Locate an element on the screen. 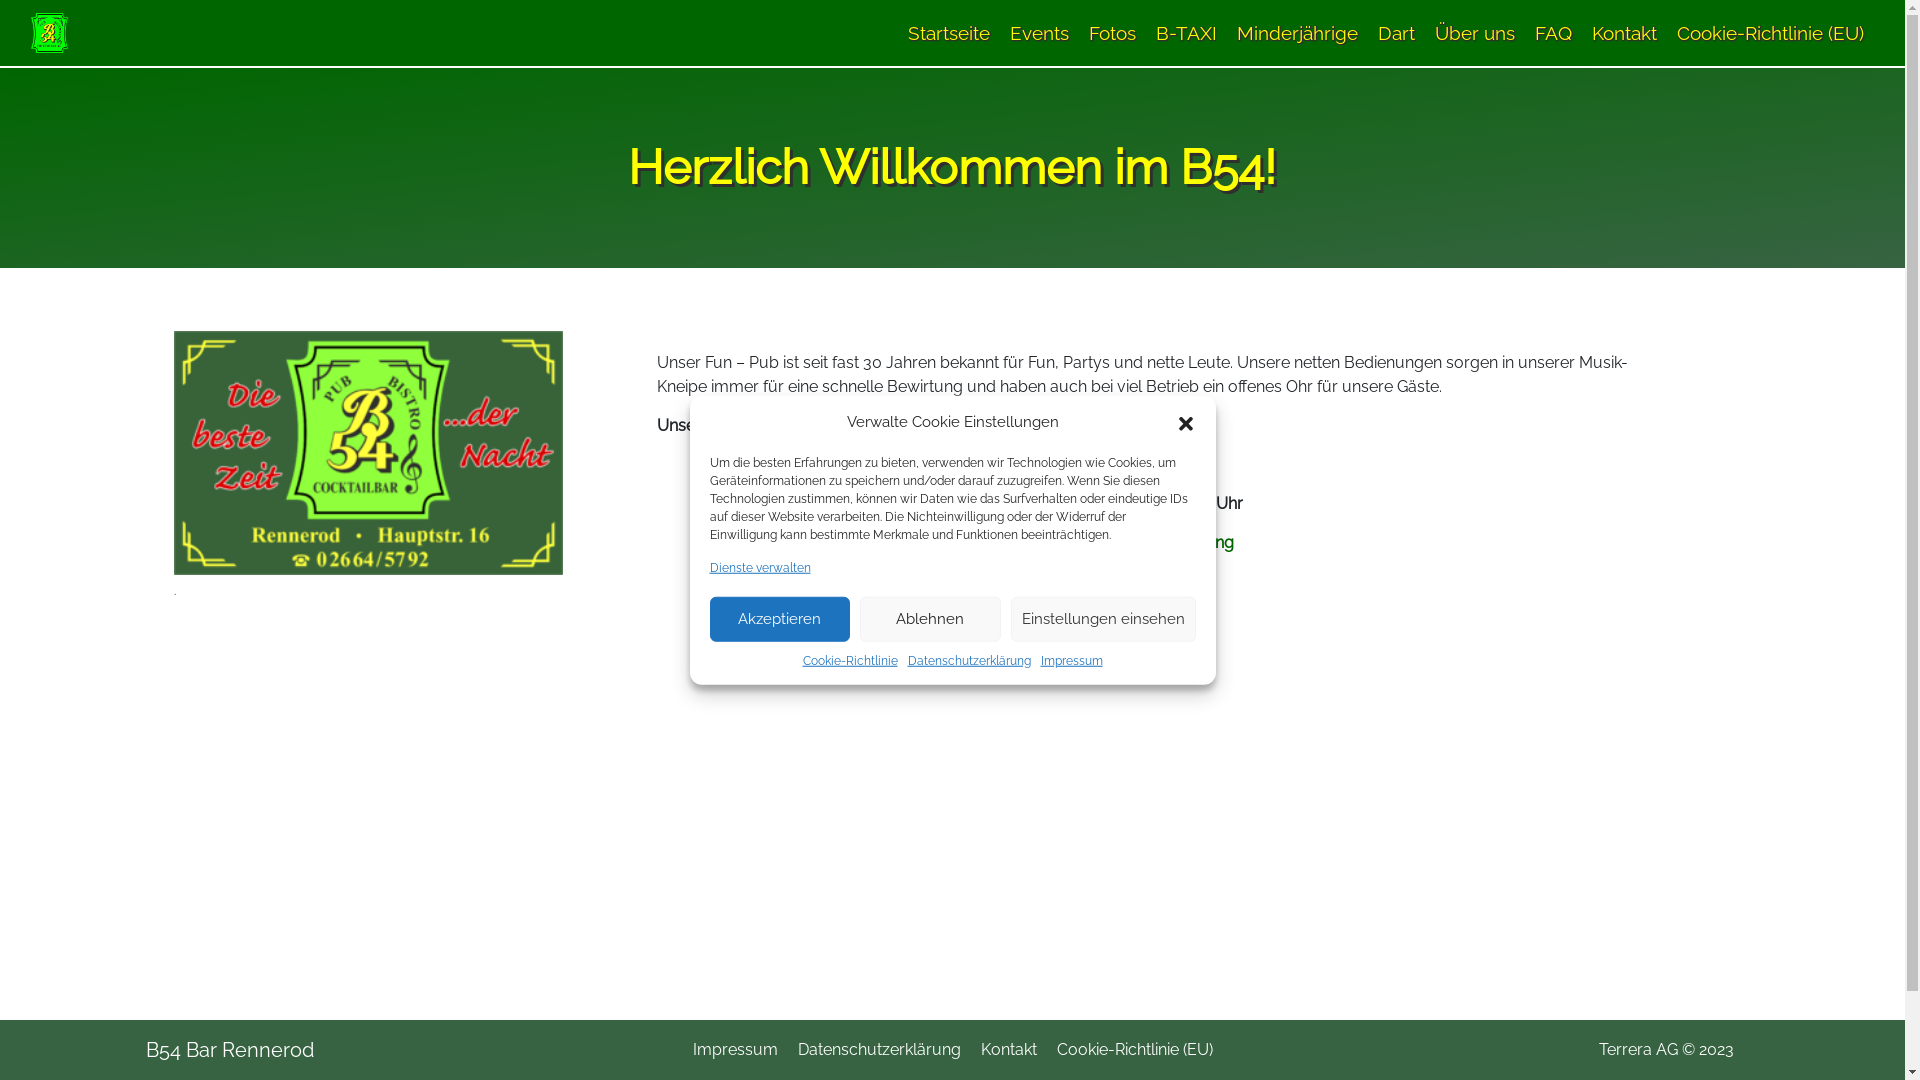 Image resolution: width=1920 pixels, height=1080 pixels. Kontakt is located at coordinates (1008, 1050).